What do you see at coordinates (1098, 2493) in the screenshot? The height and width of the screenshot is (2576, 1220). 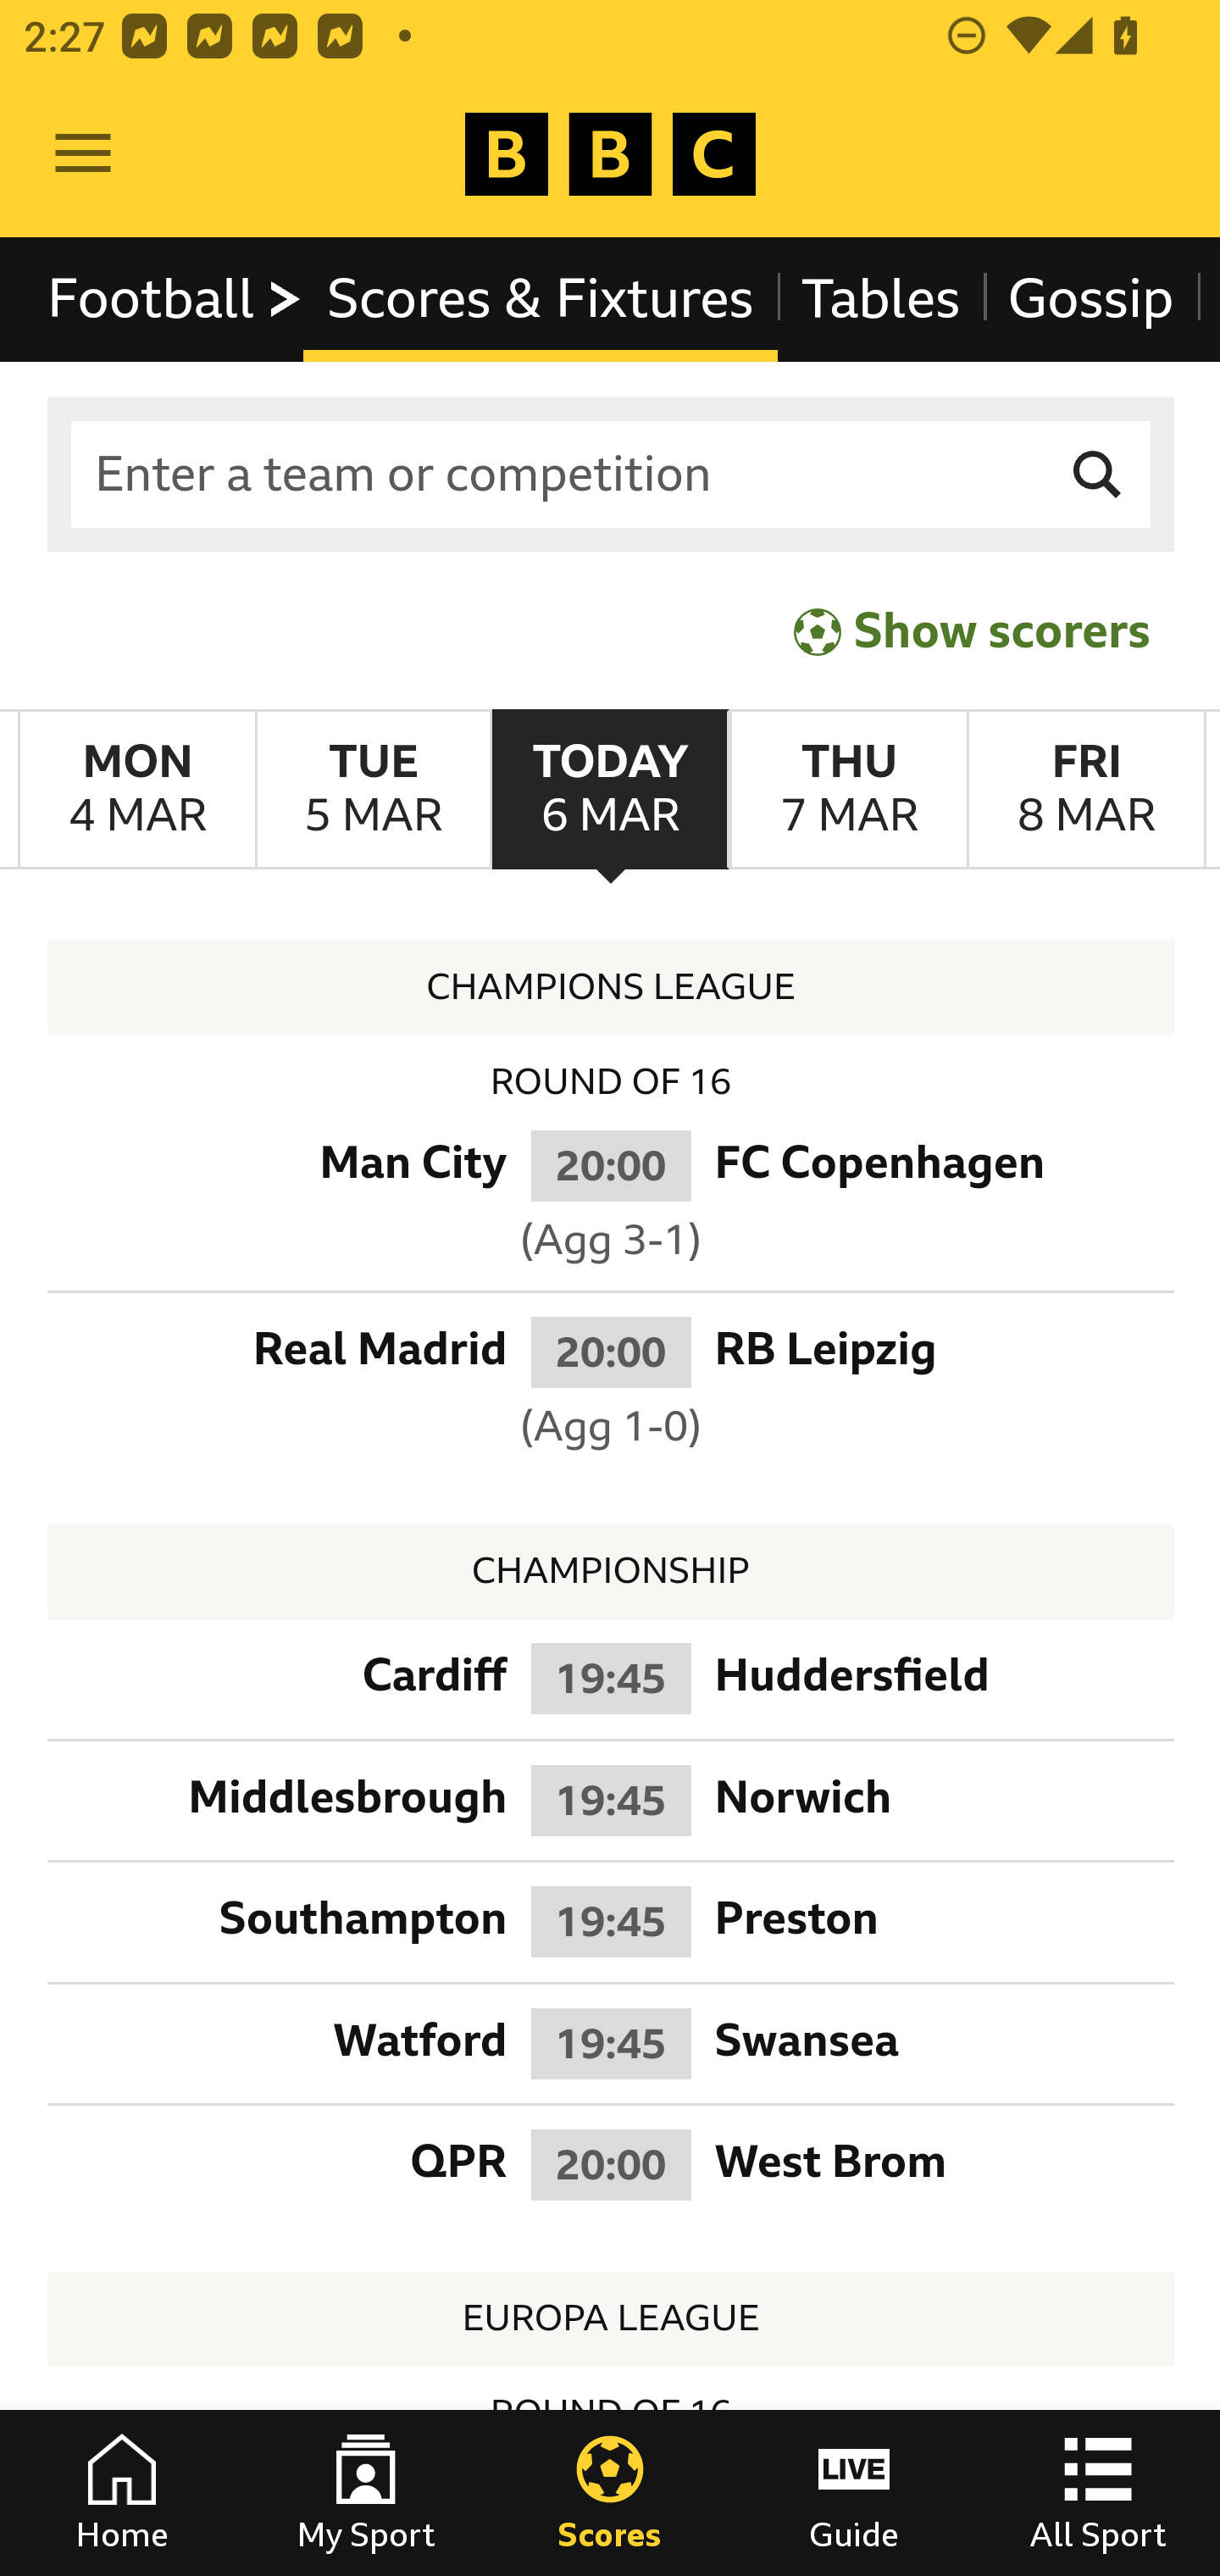 I see `All Sport` at bounding box center [1098, 2493].